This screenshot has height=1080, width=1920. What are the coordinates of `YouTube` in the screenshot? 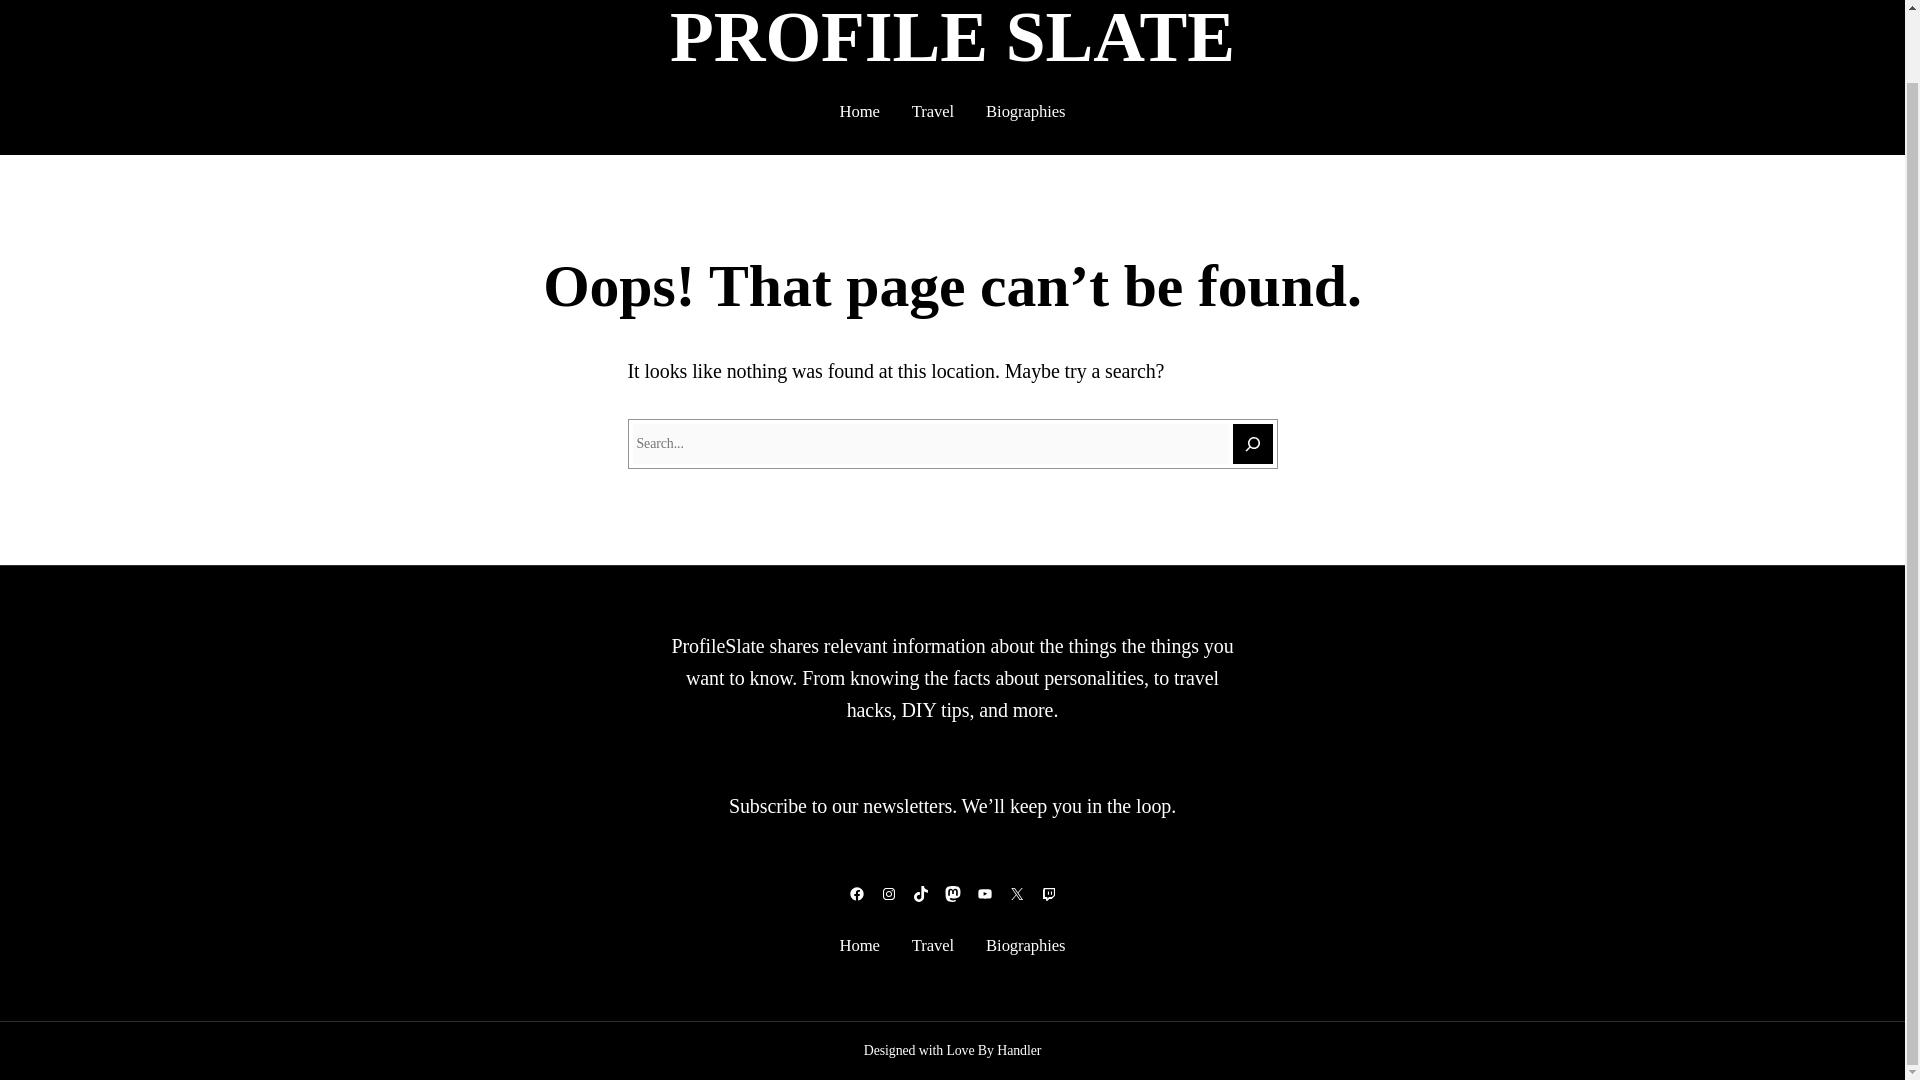 It's located at (984, 893).